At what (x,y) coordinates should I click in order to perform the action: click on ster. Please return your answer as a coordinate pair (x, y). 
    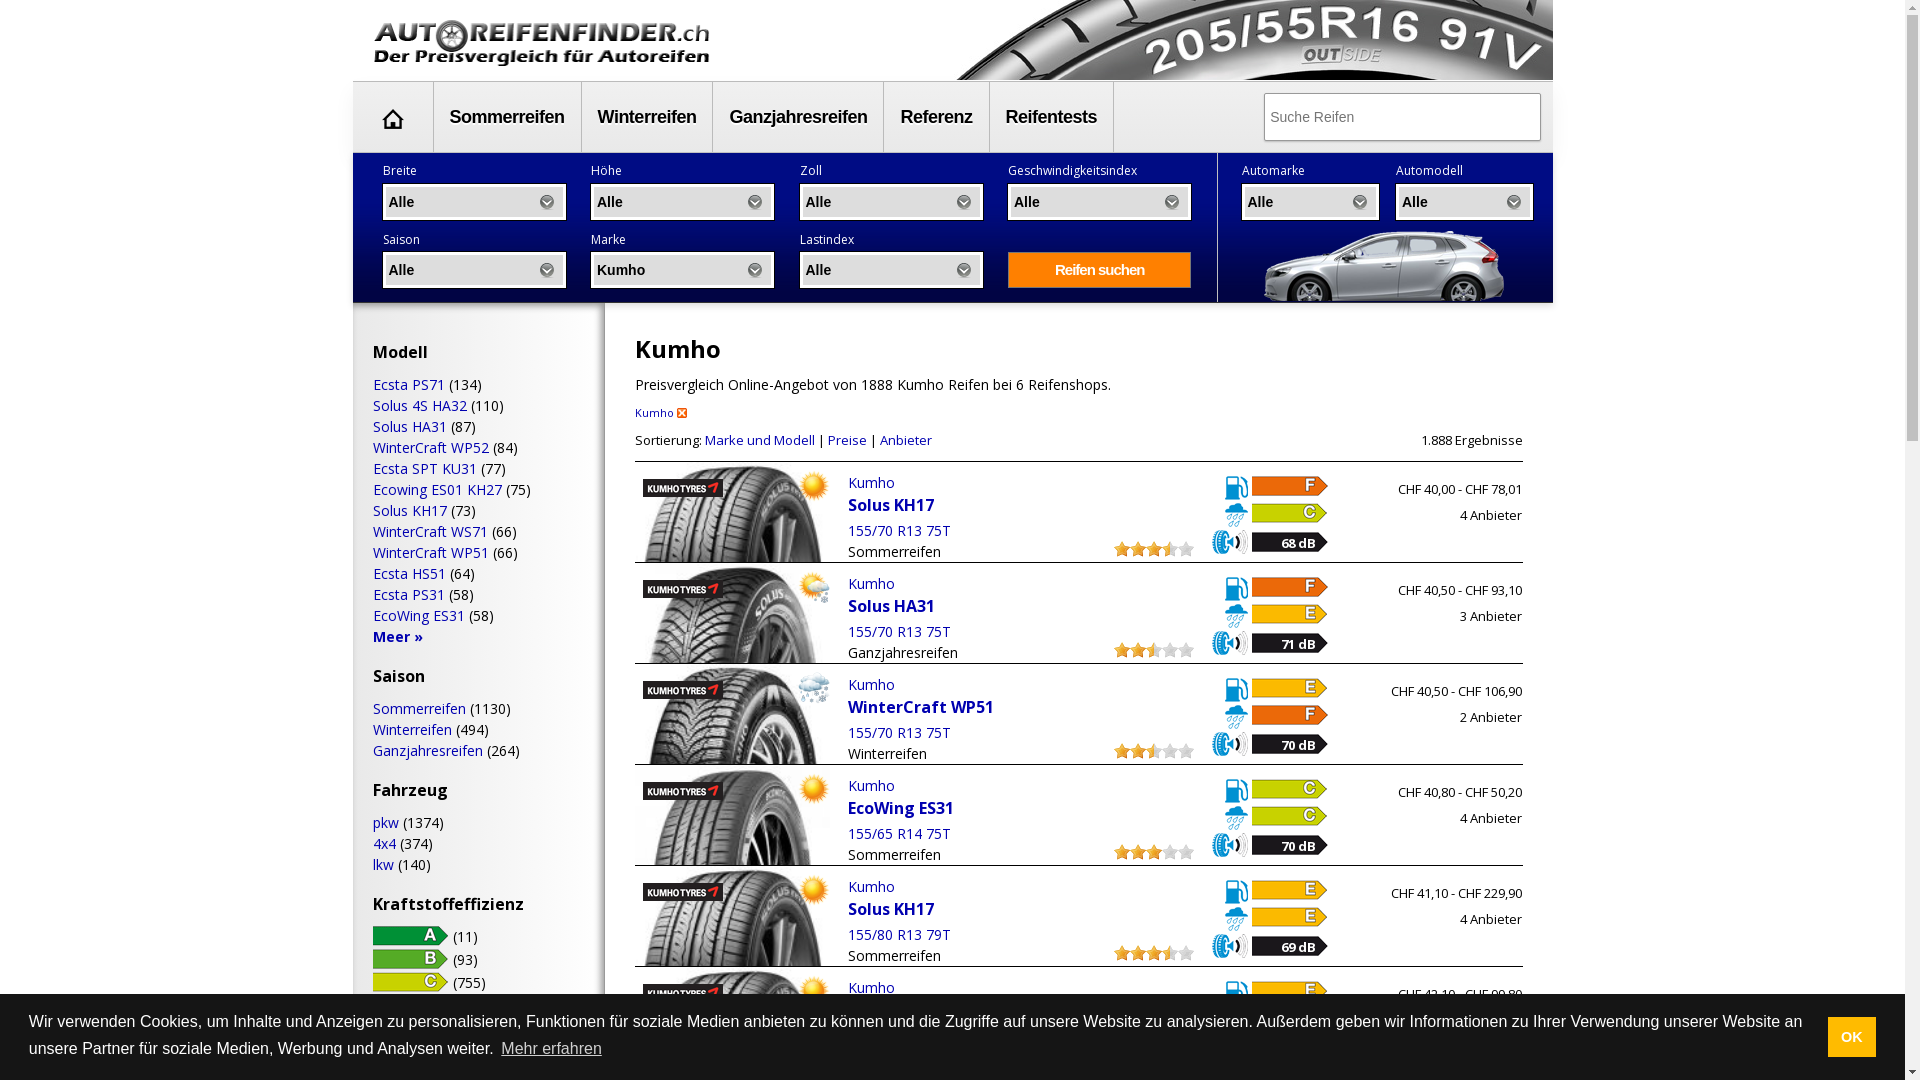
    Looking at the image, I should click on (1138, 549).